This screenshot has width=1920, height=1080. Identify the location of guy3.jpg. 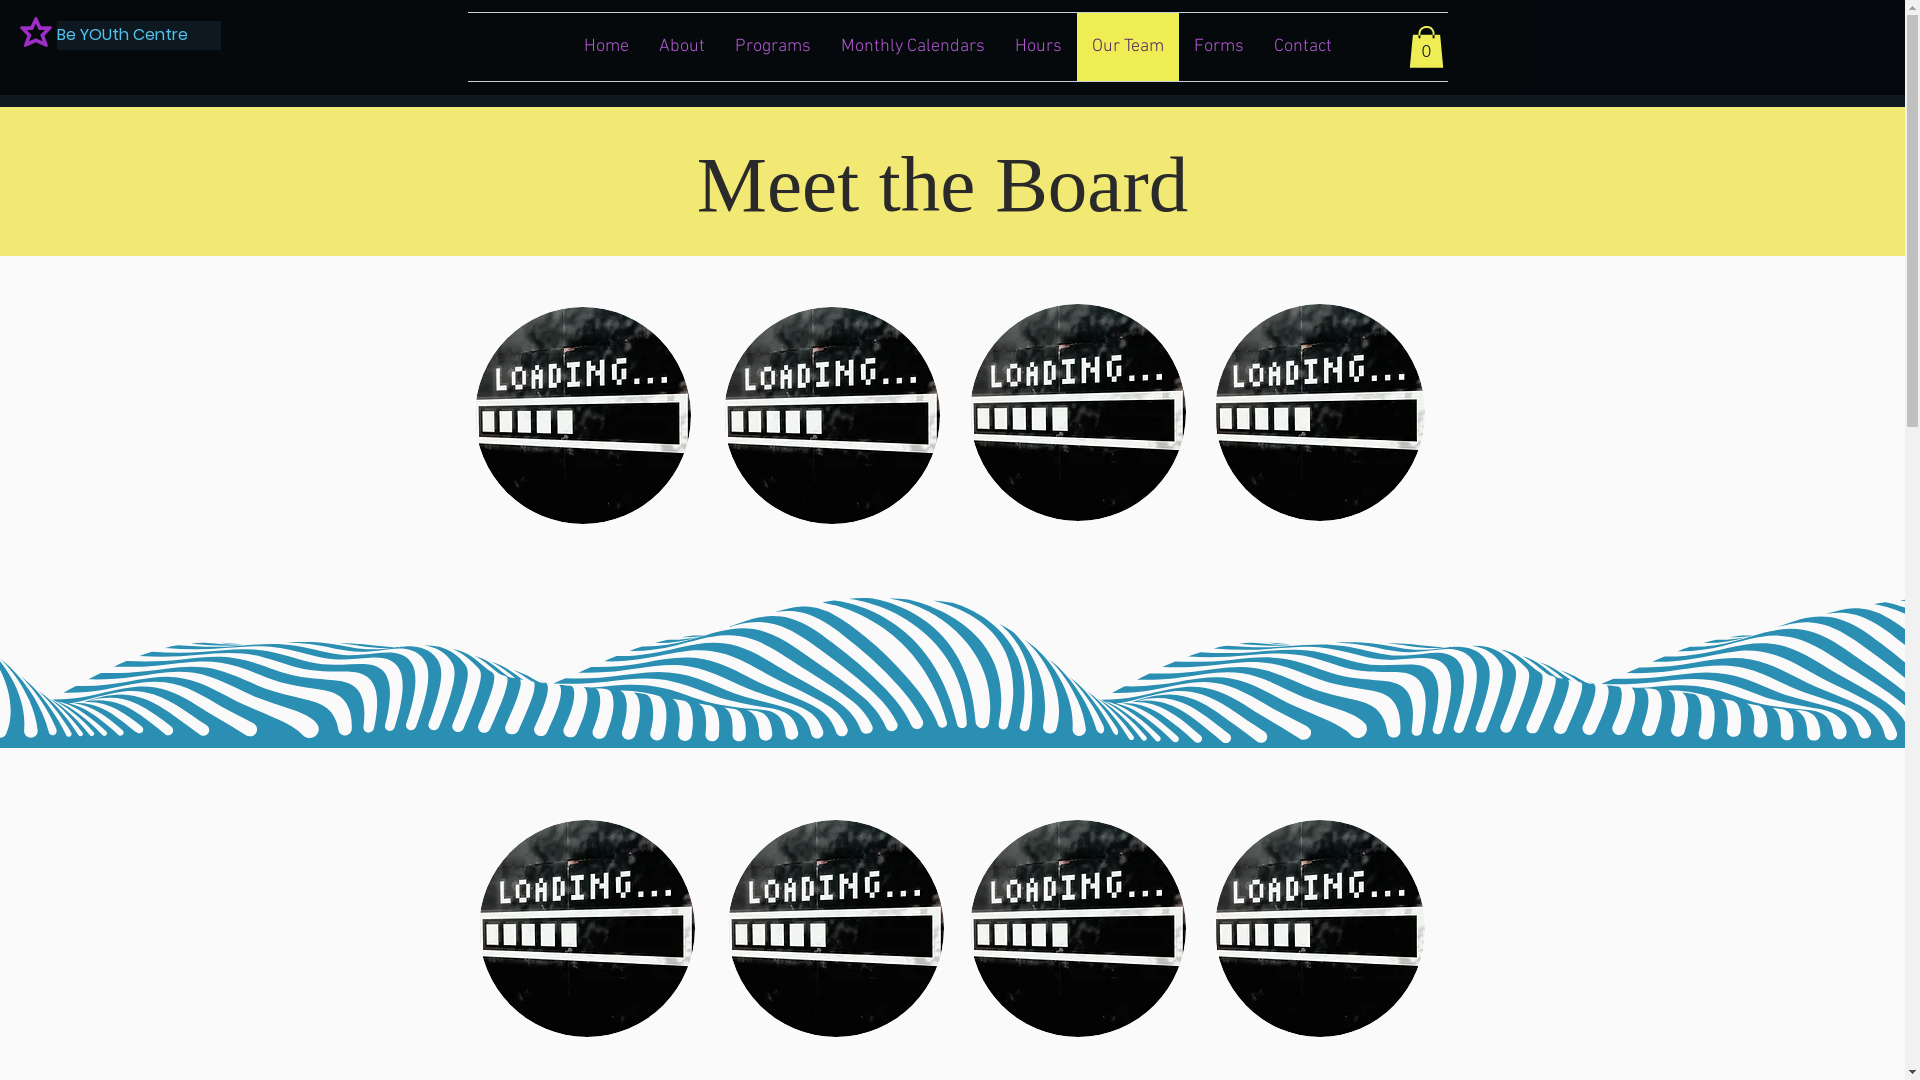
(1319, 928).